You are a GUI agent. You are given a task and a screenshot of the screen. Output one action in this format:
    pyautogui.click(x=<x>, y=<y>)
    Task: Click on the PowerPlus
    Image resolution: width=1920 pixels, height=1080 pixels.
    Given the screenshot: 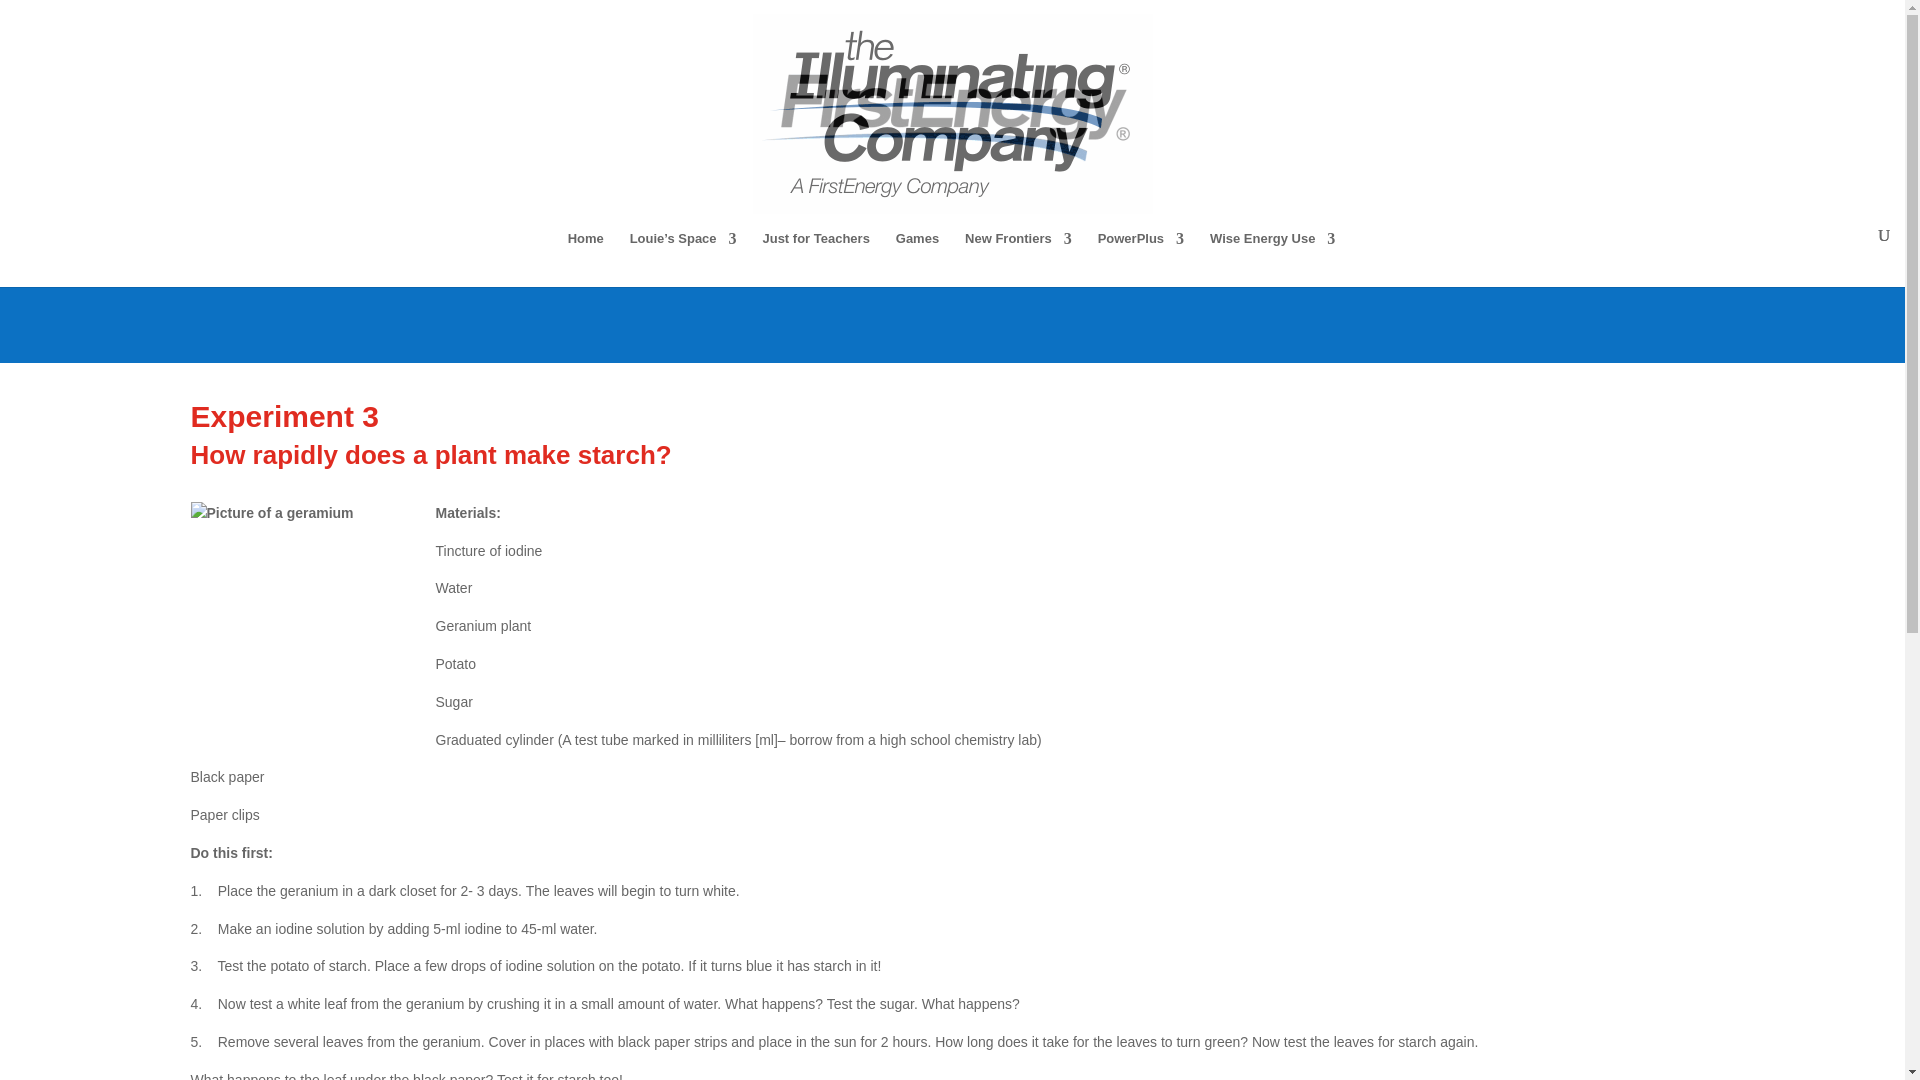 What is the action you would take?
    pyautogui.click(x=1141, y=260)
    